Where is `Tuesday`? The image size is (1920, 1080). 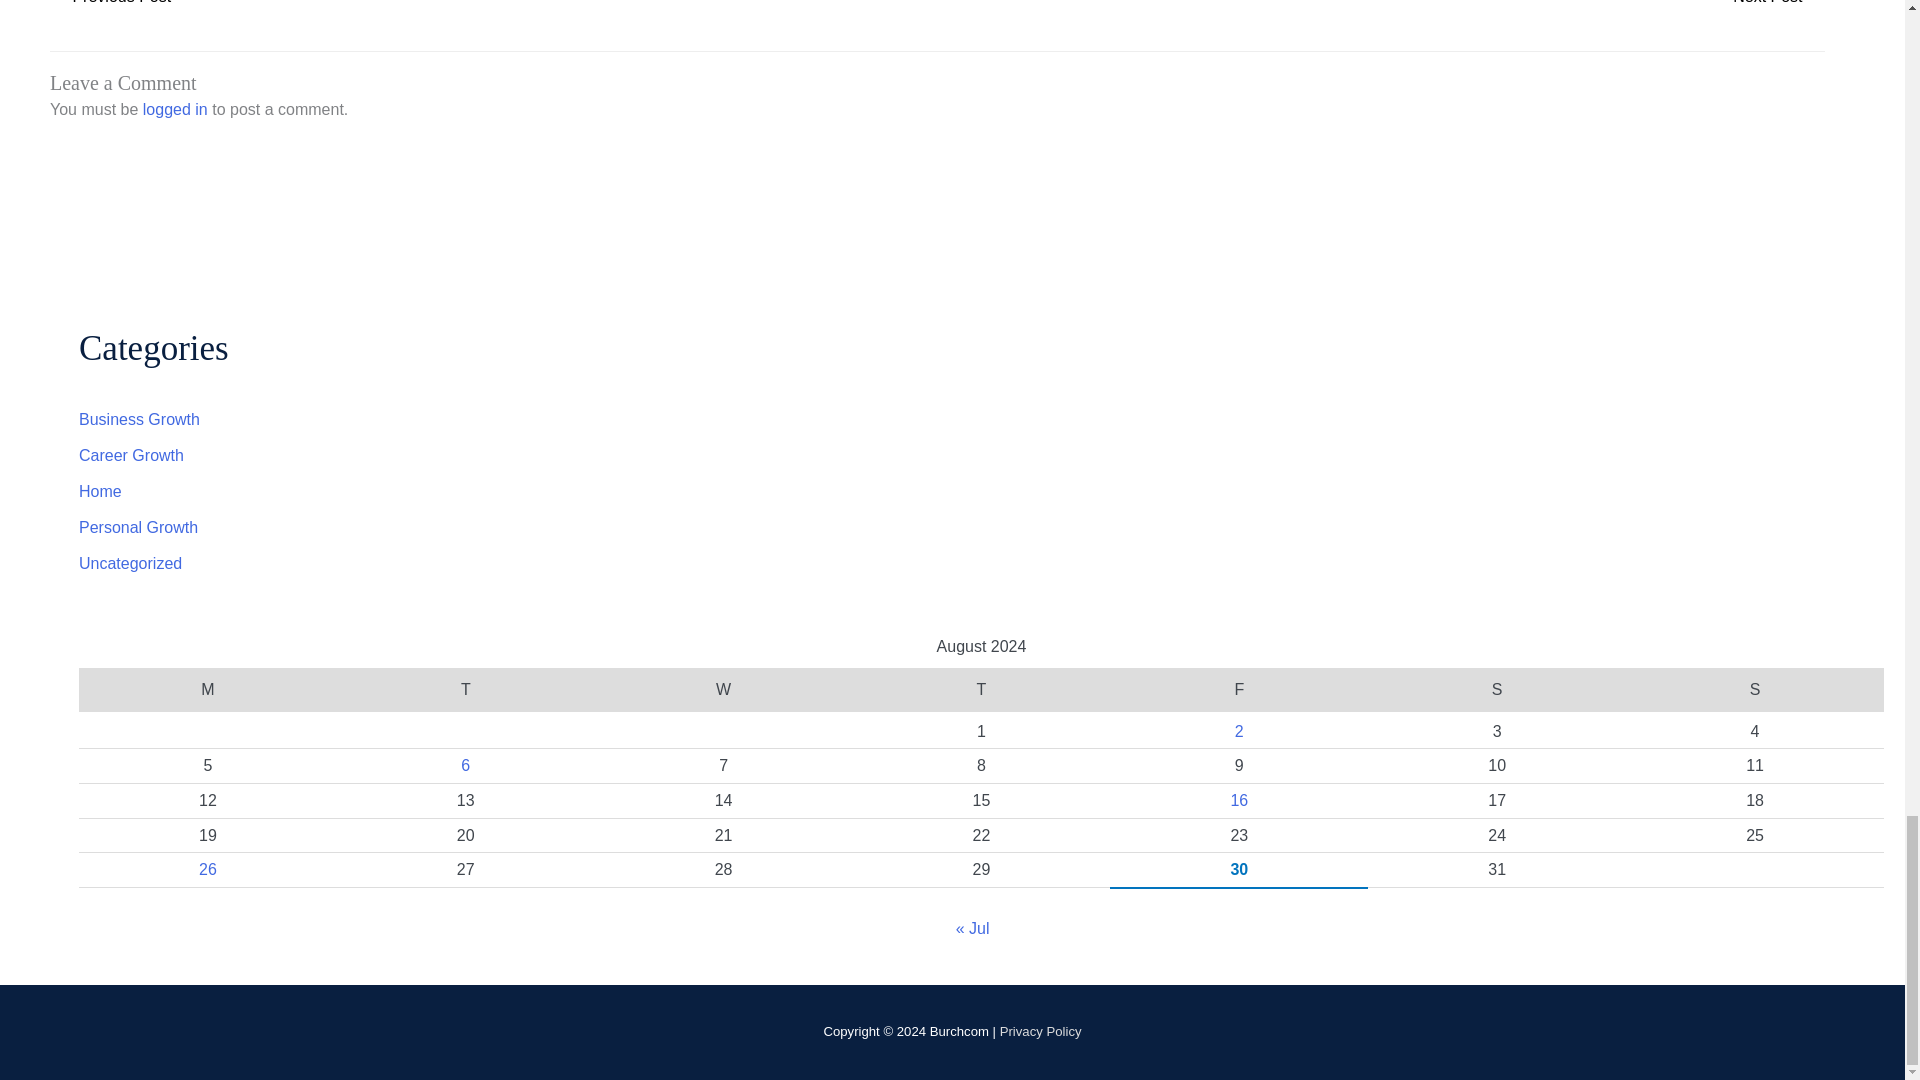
Tuesday is located at coordinates (466, 689).